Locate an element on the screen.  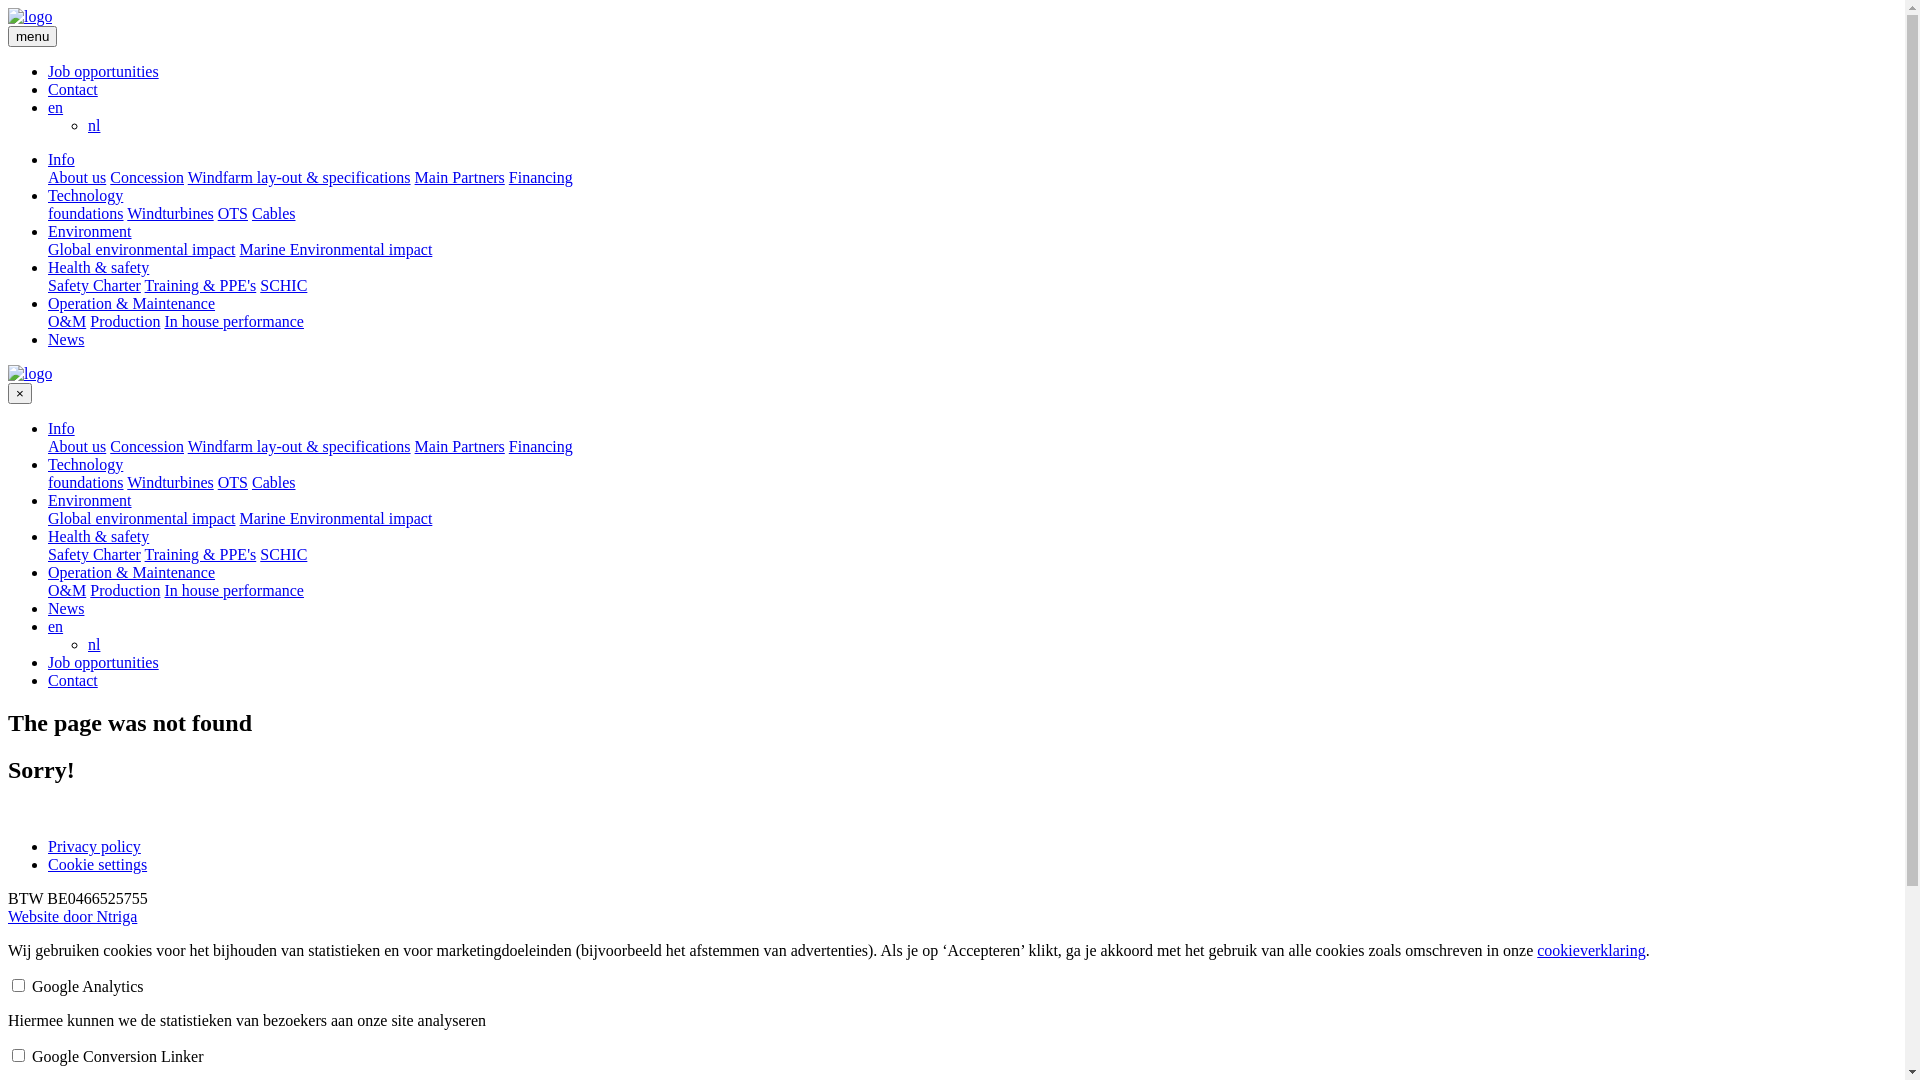
Marine Environmental impact is located at coordinates (336, 250).